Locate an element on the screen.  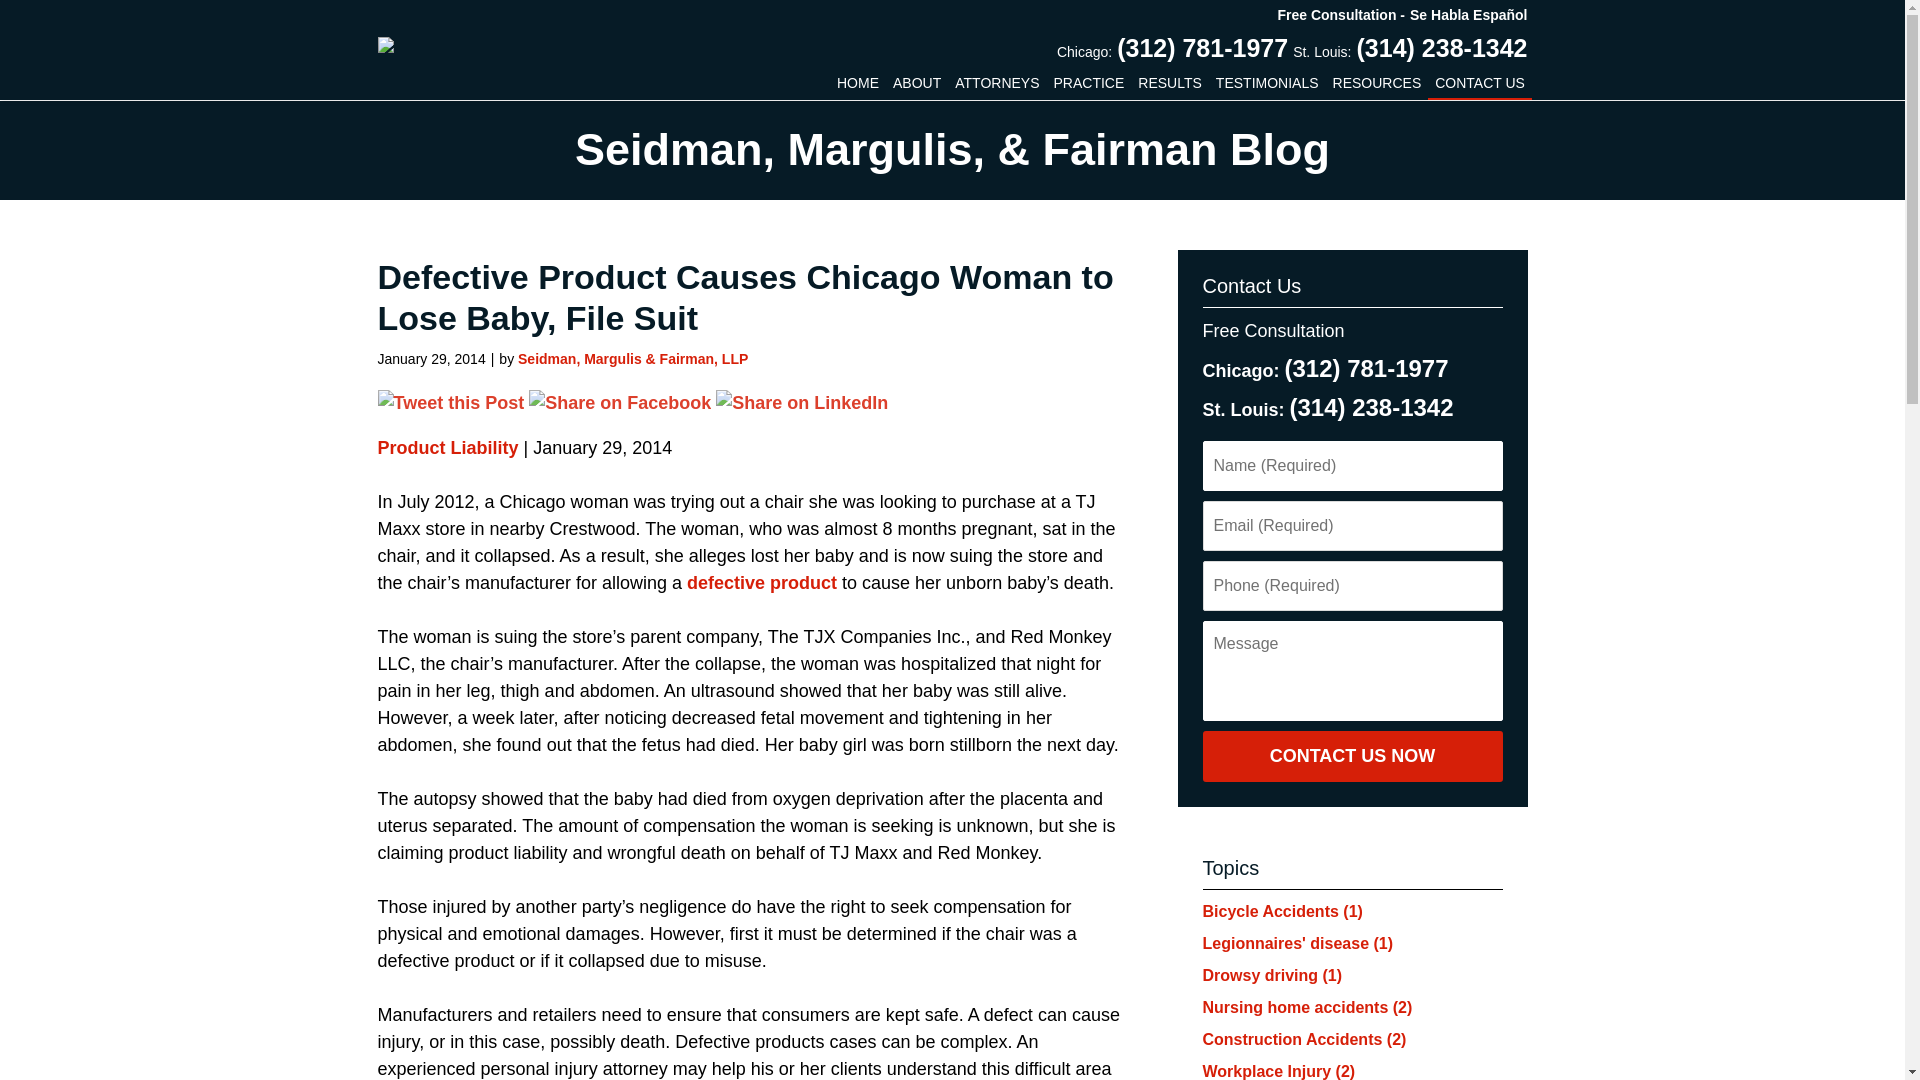
Please enter a valid phone number. is located at coordinates (1351, 586).